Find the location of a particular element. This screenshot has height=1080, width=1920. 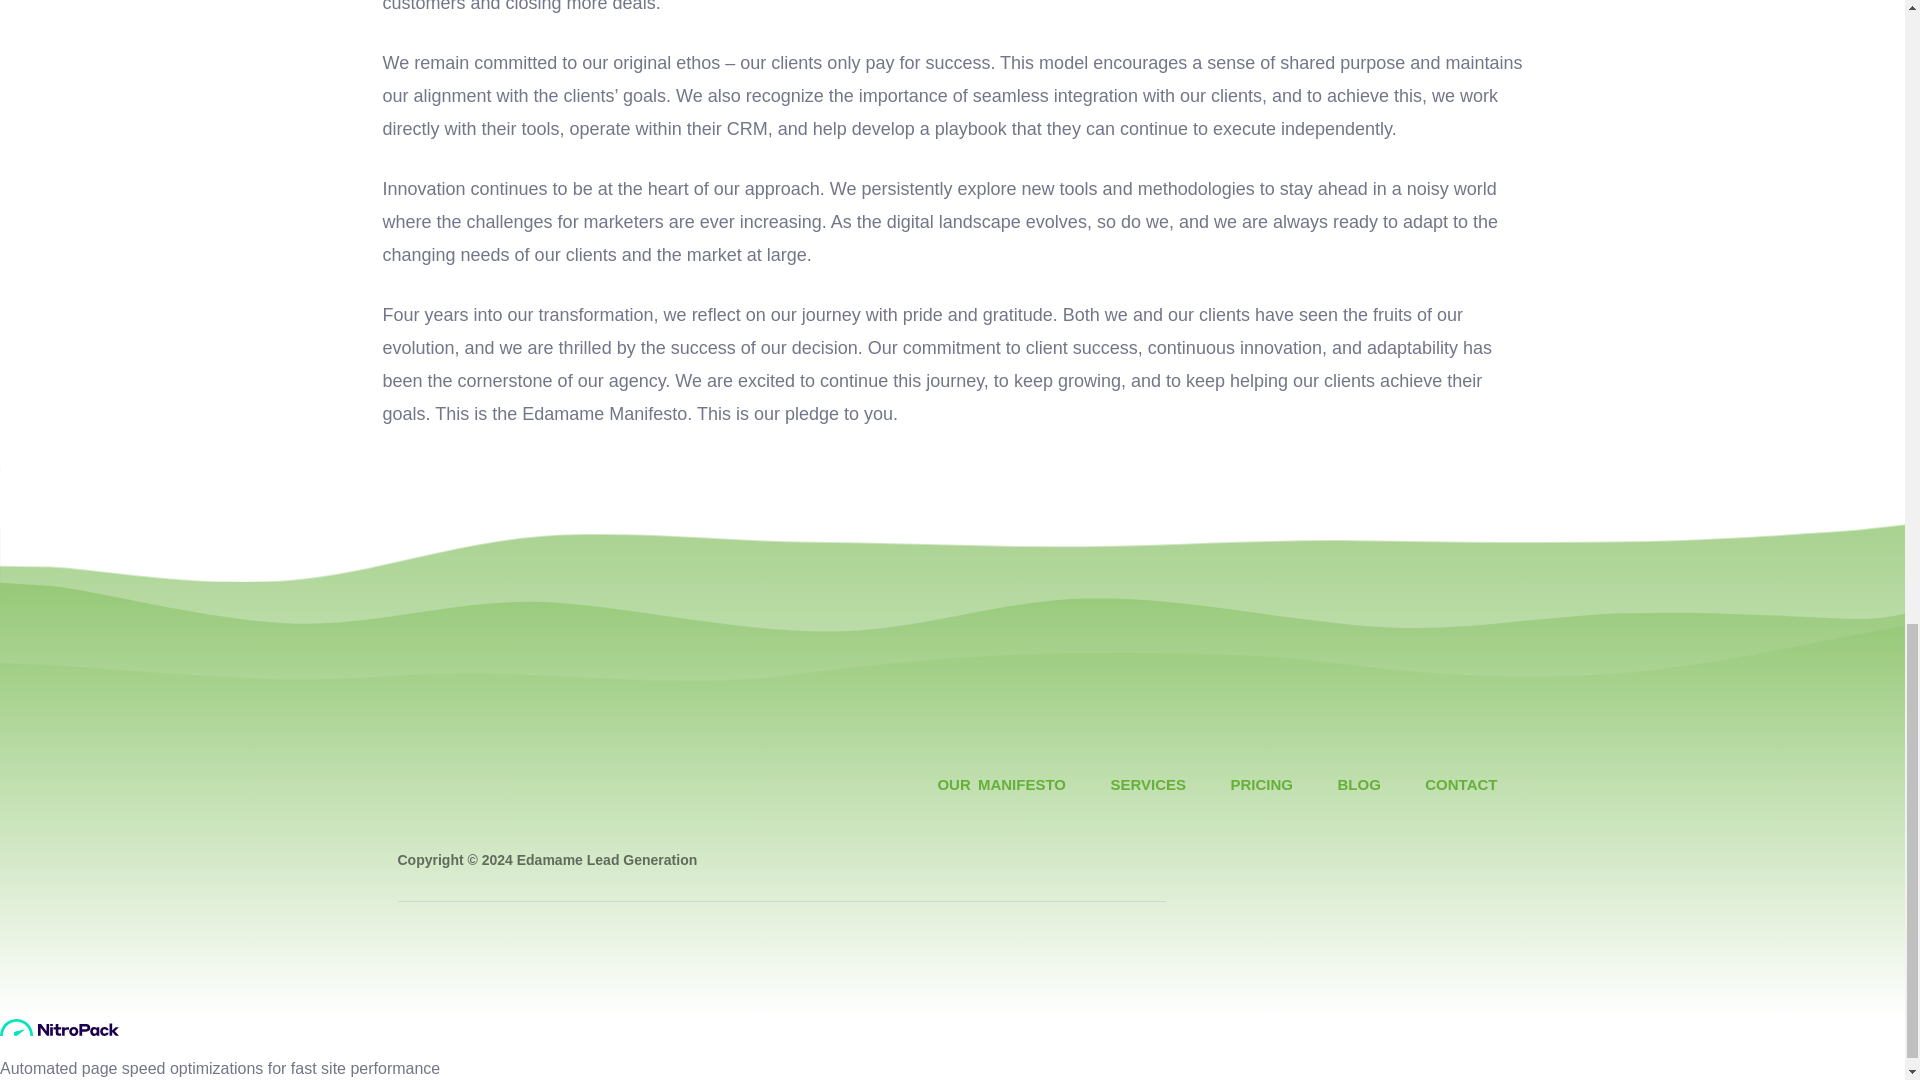

OUR MANIFESTO is located at coordinates (1001, 784).